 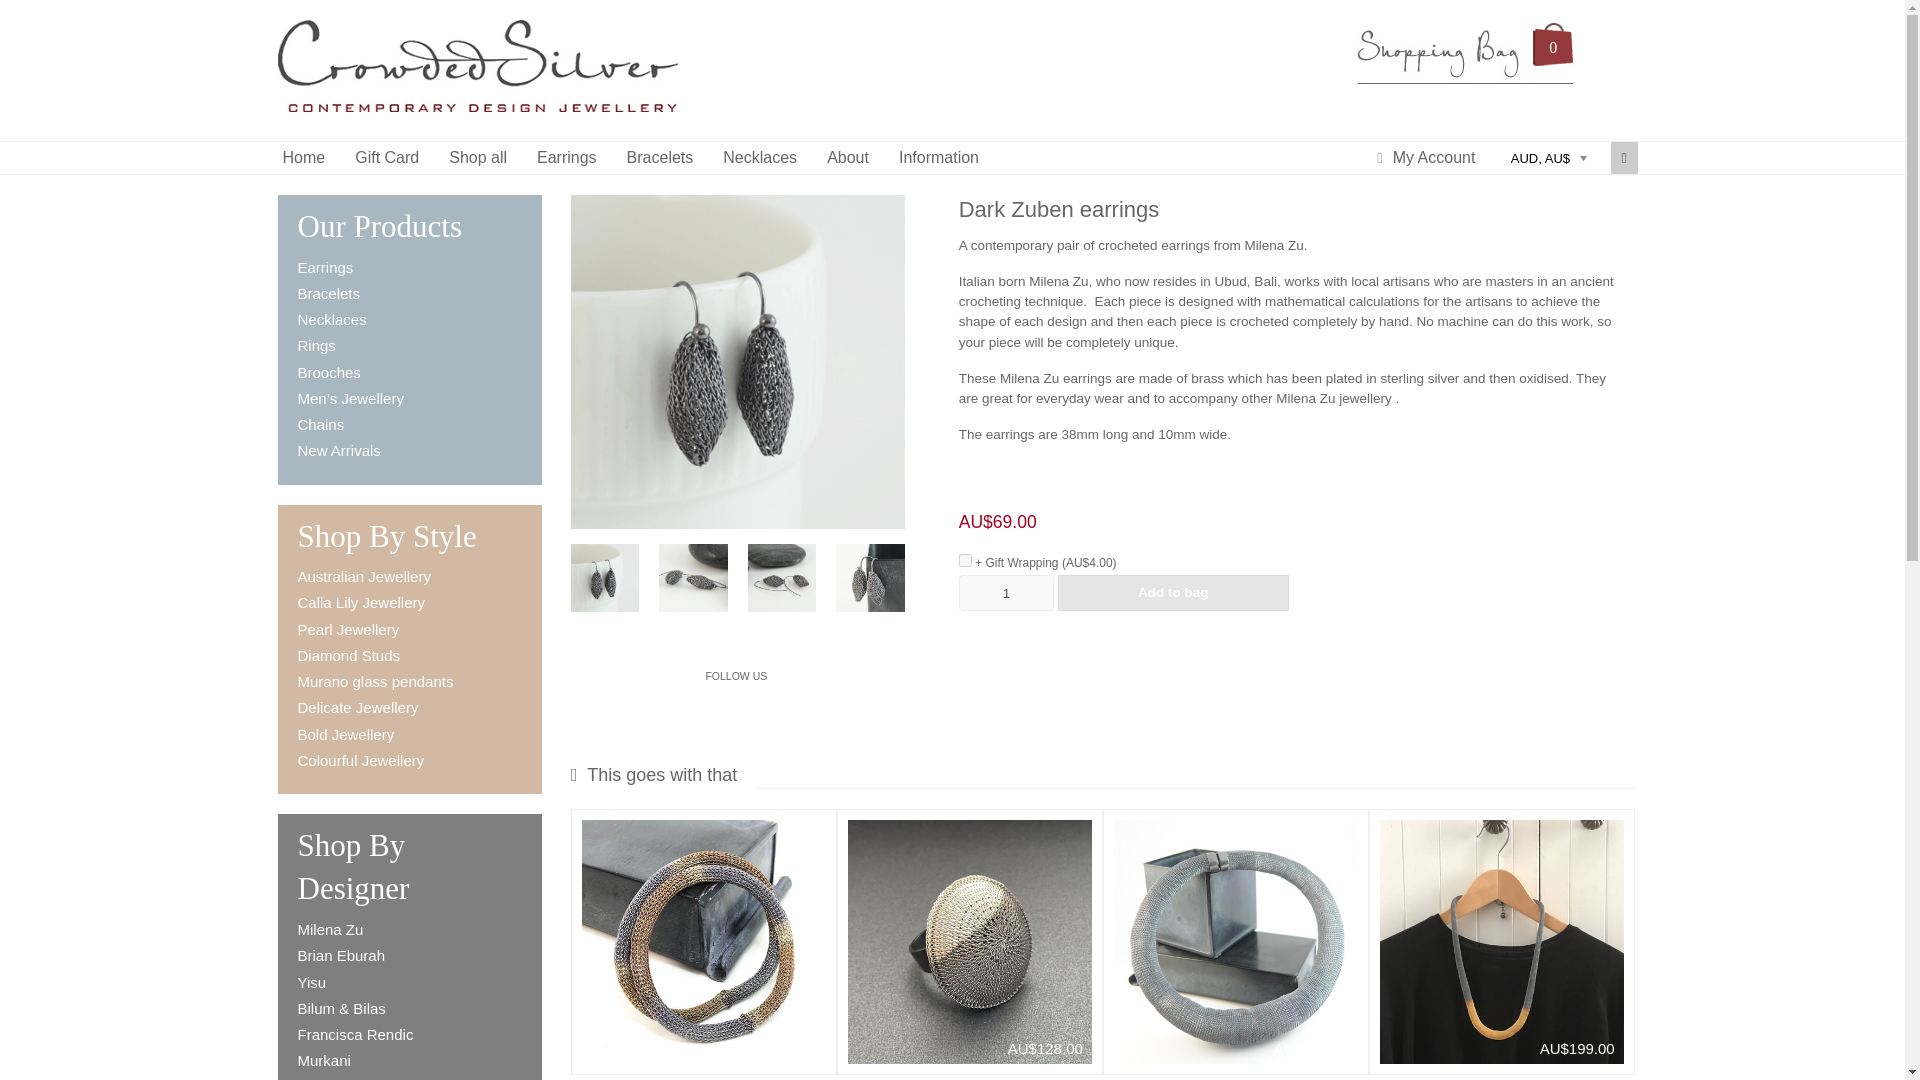 I want to click on Necklaces, so click(x=332, y=320).